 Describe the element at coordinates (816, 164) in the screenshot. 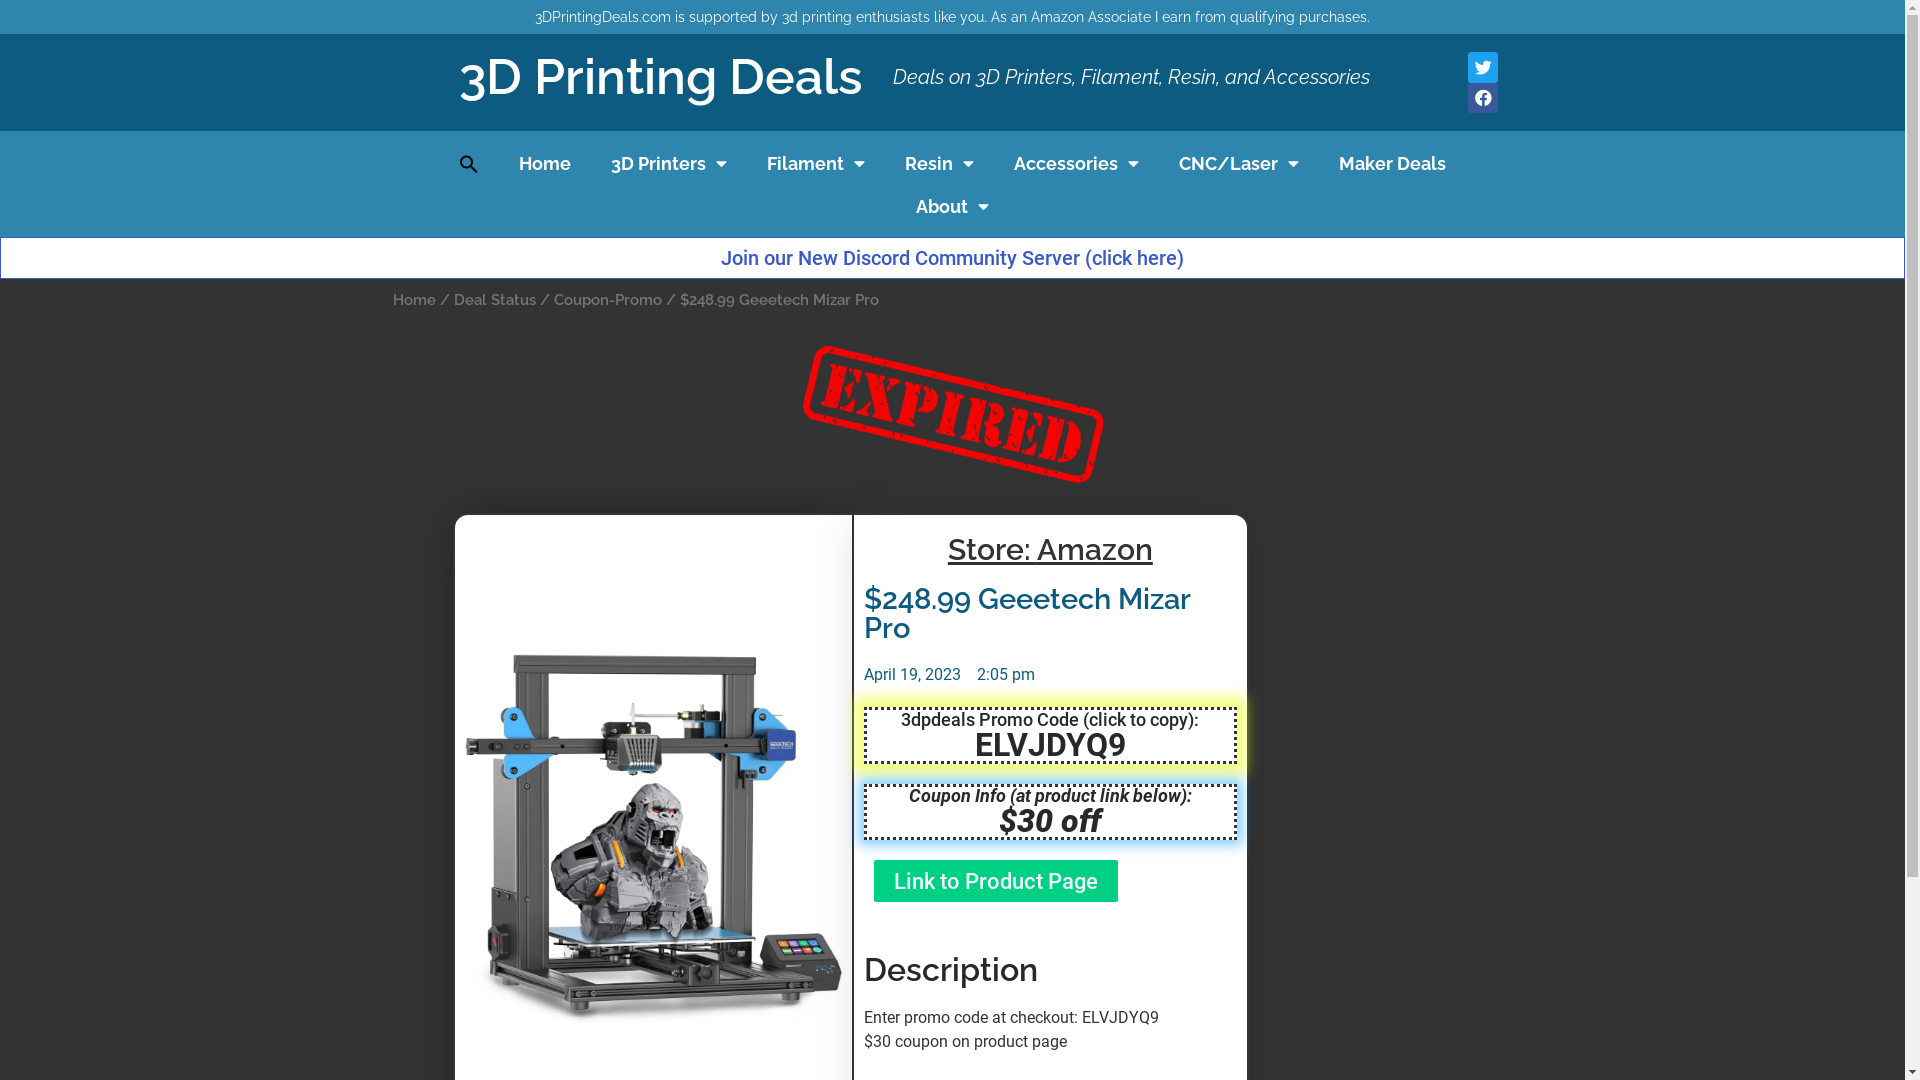

I see `Filament` at that location.